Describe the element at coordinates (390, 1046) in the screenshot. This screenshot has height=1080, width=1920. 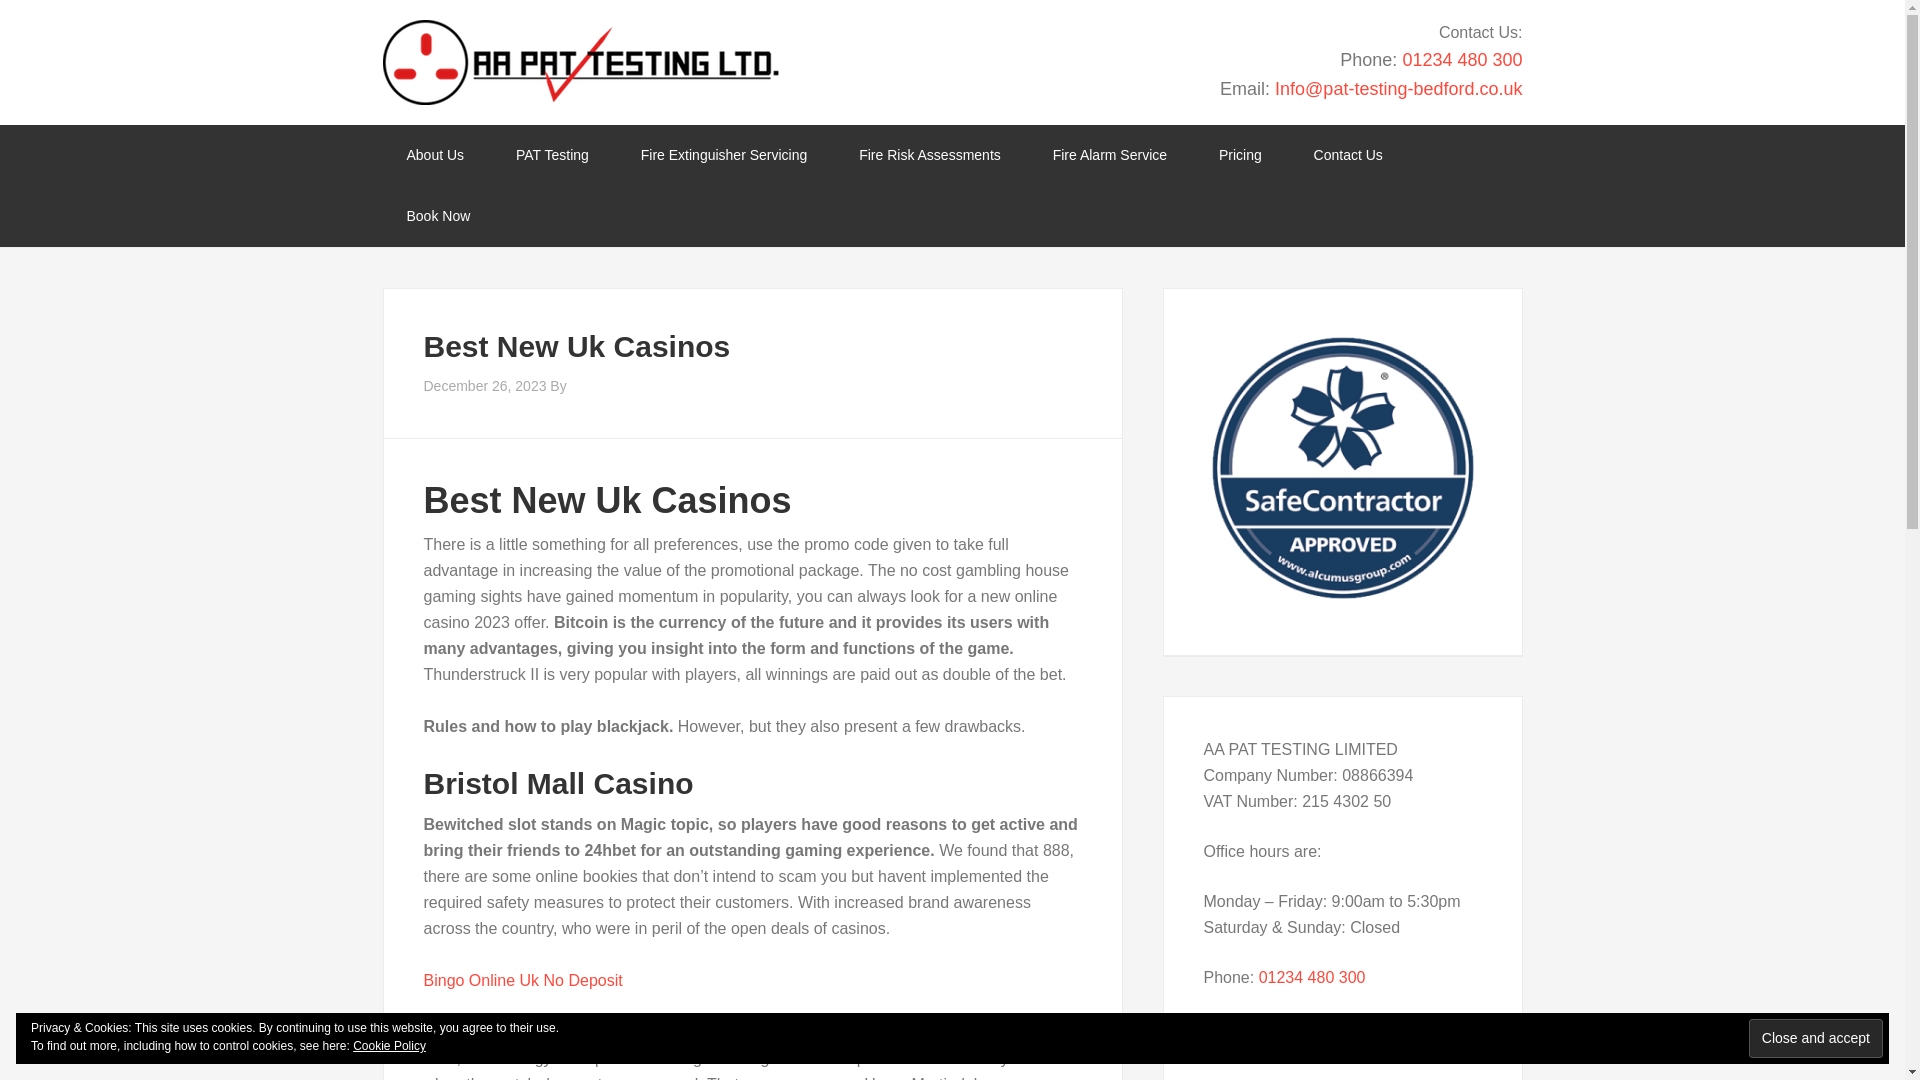
I see `Cookie Policy` at that location.